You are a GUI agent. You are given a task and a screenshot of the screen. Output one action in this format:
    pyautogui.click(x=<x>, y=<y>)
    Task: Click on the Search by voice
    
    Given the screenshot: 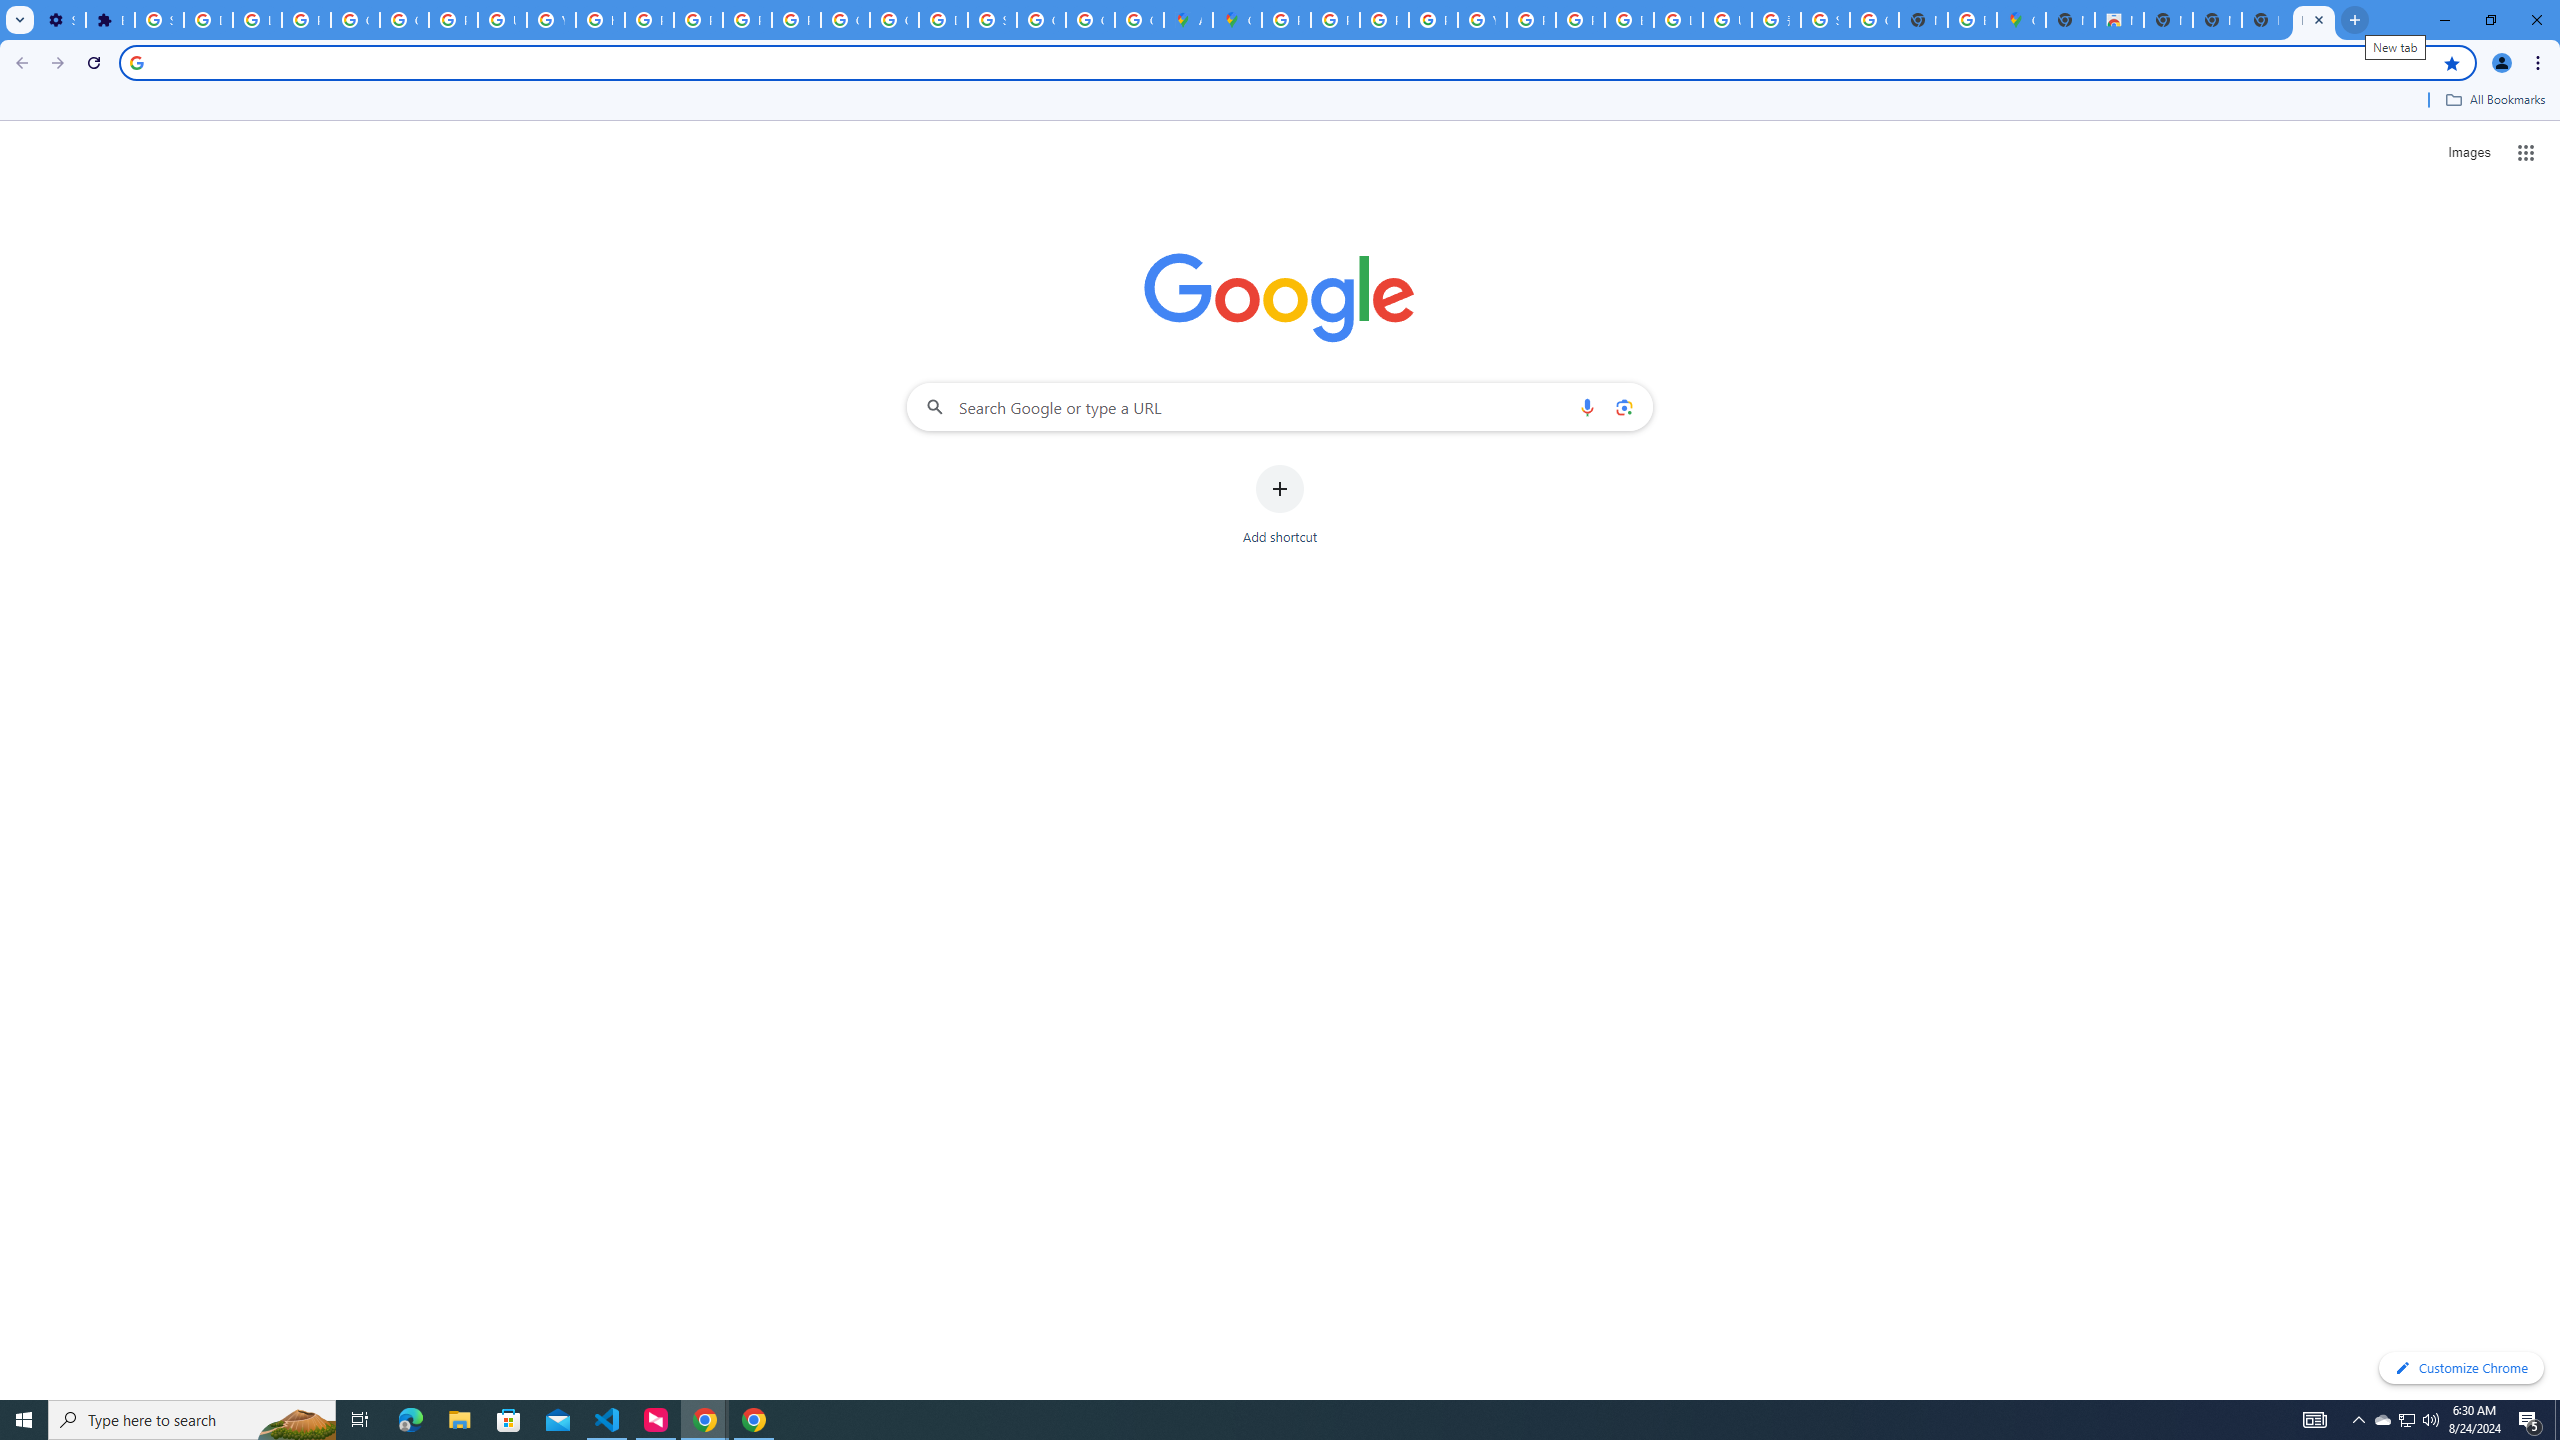 What is the action you would take?
    pyautogui.click(x=1587, y=406)
    